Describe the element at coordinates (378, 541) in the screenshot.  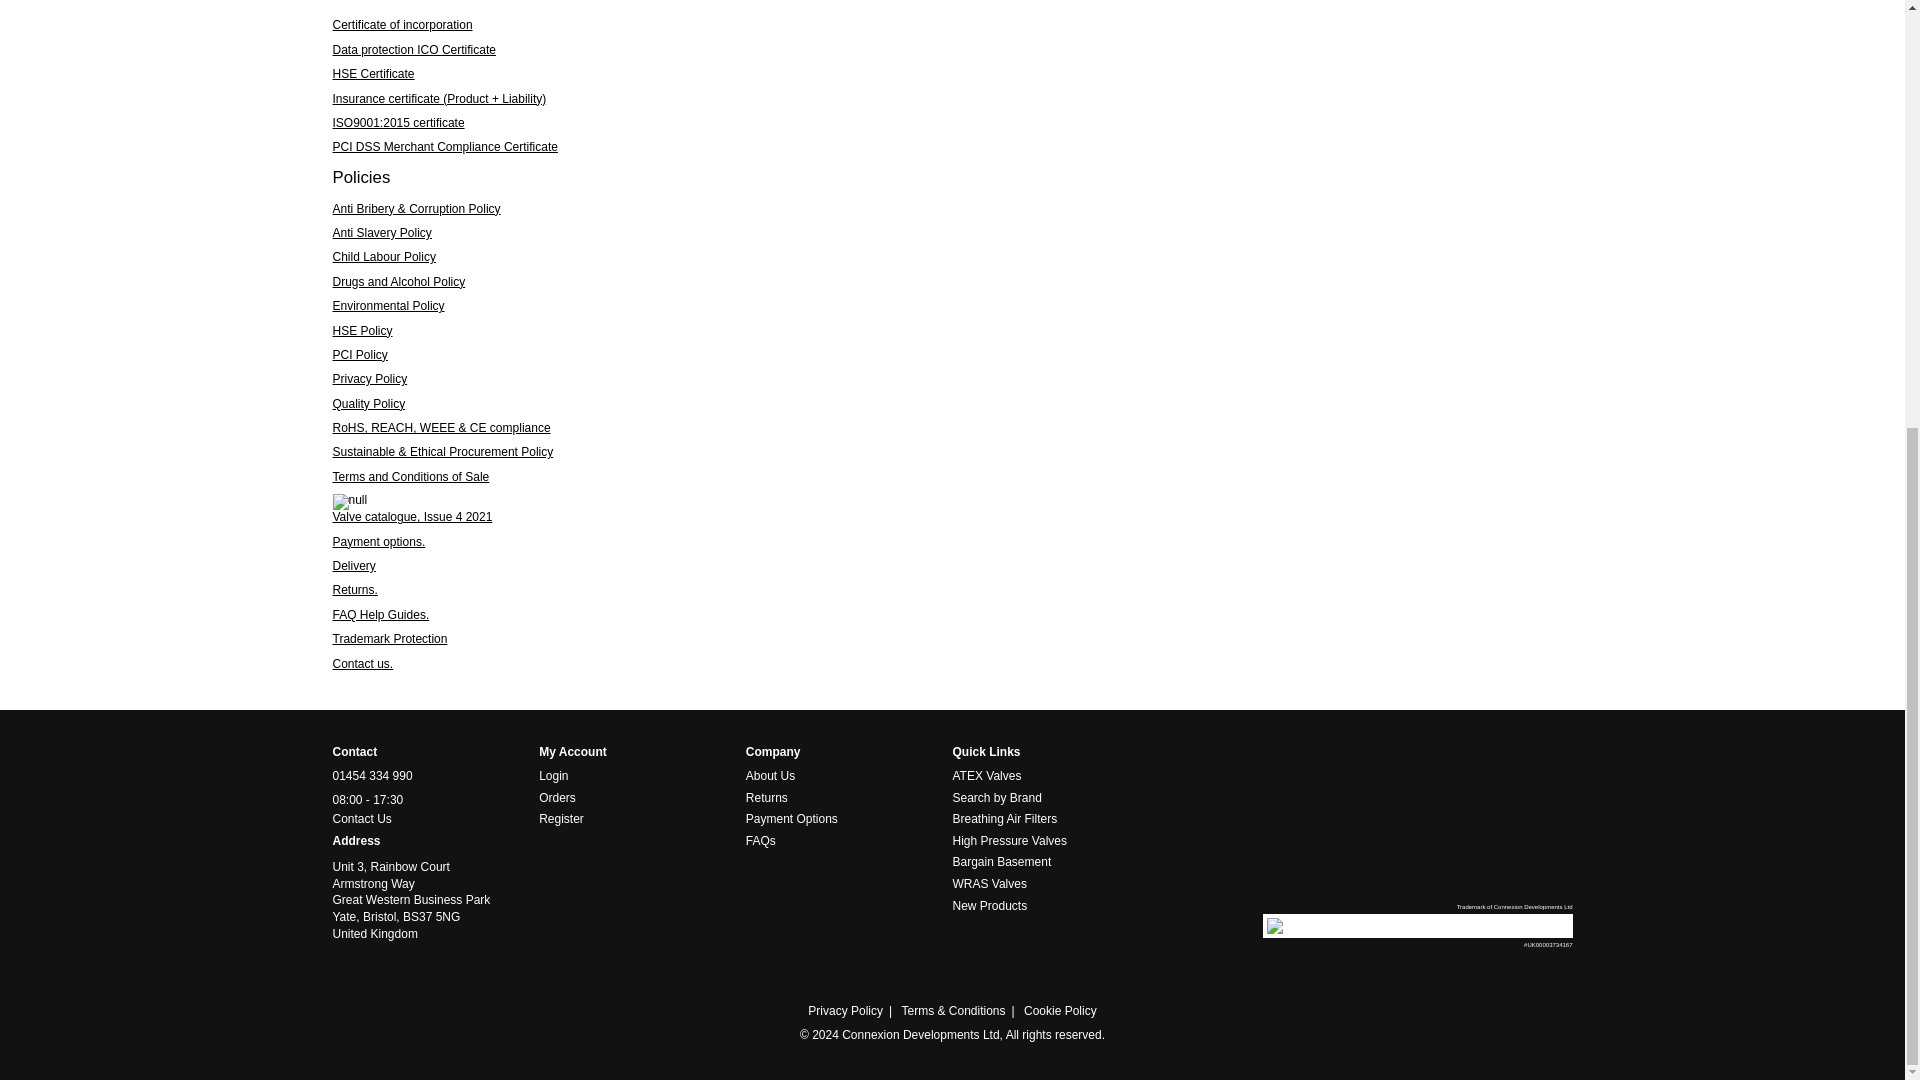
I see `Payment options.` at that location.